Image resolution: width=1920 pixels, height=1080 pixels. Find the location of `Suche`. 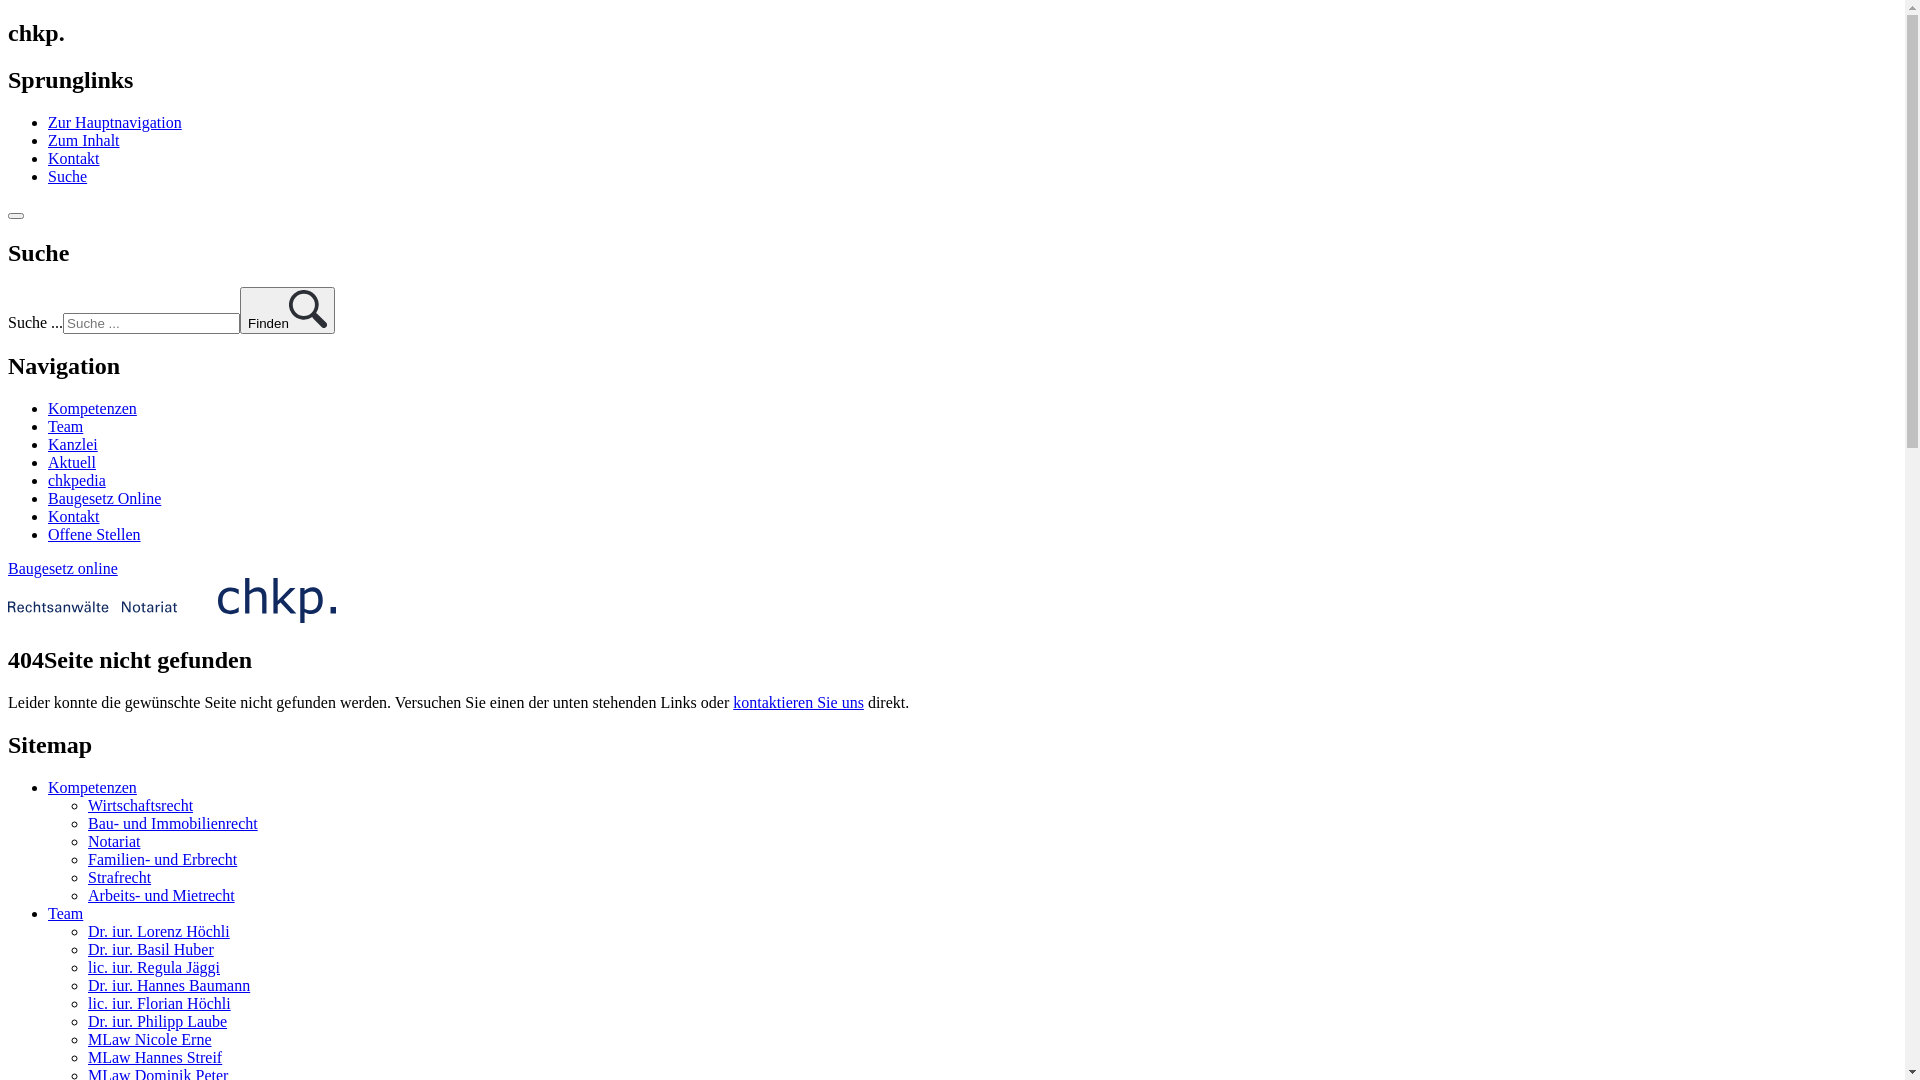

Suche is located at coordinates (68, 176).